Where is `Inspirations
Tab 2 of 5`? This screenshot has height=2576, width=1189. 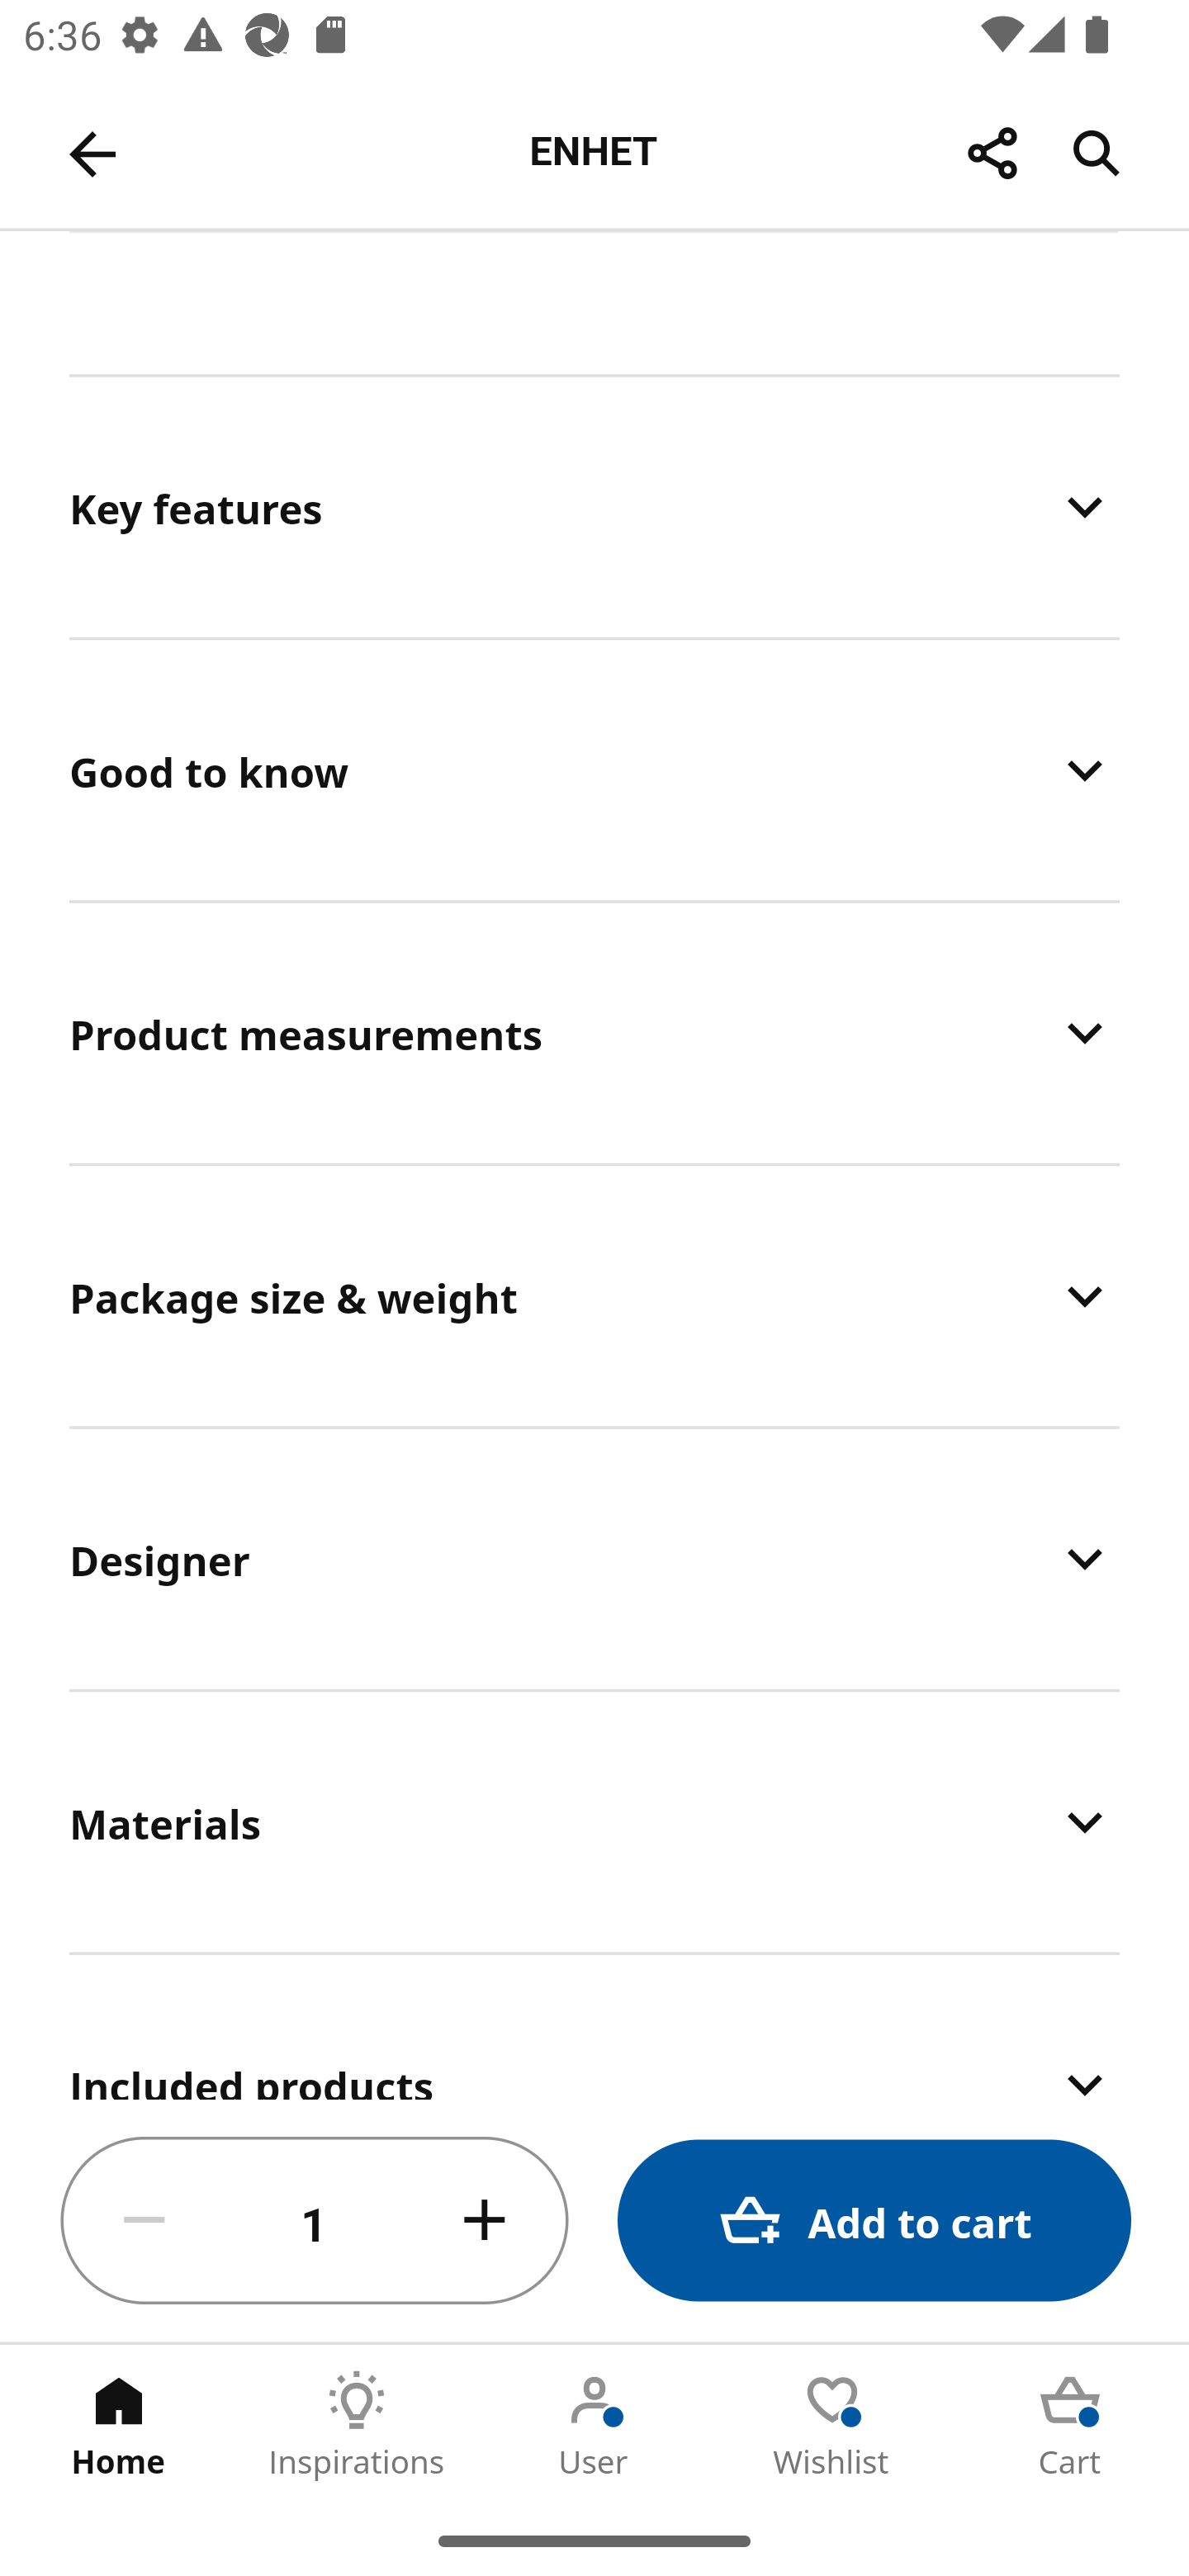 Inspirations
Tab 2 of 5 is located at coordinates (357, 2425).